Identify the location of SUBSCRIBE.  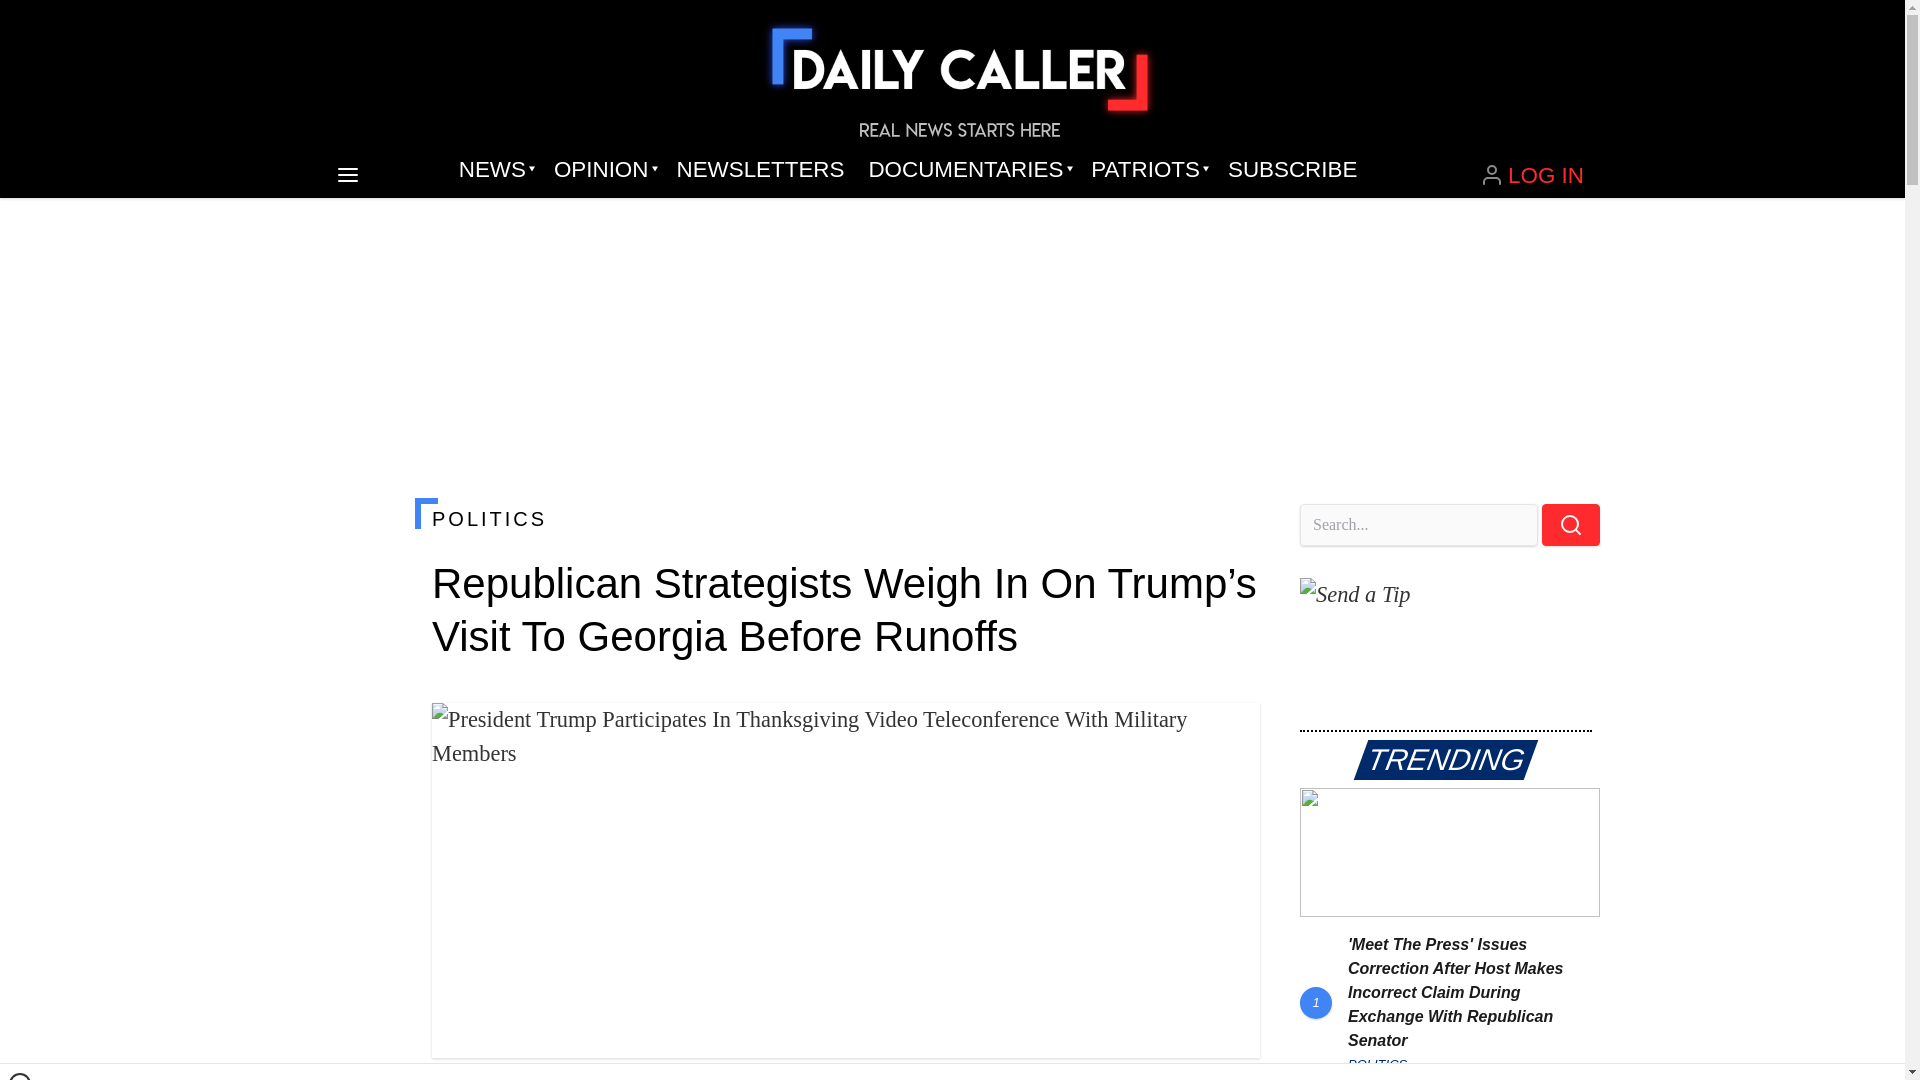
(1292, 170).